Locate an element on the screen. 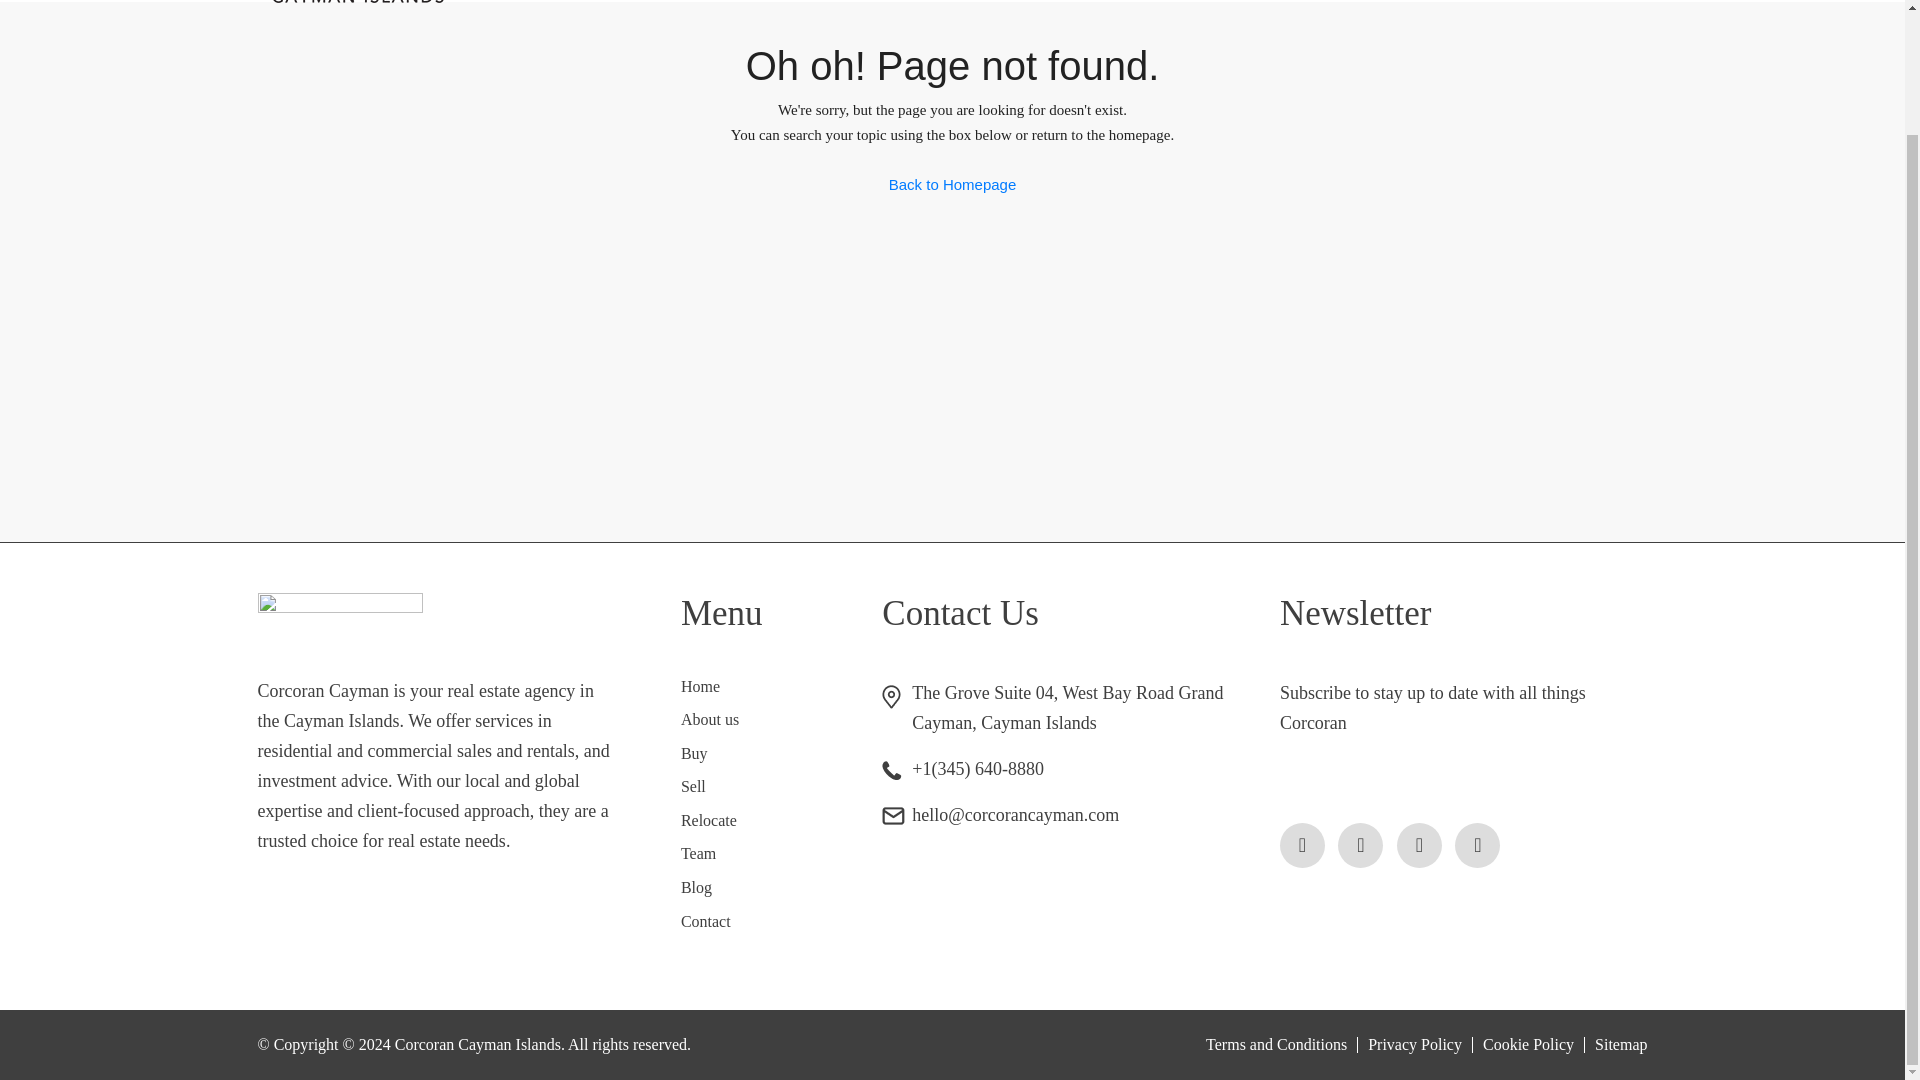  Relocate is located at coordinates (709, 820).